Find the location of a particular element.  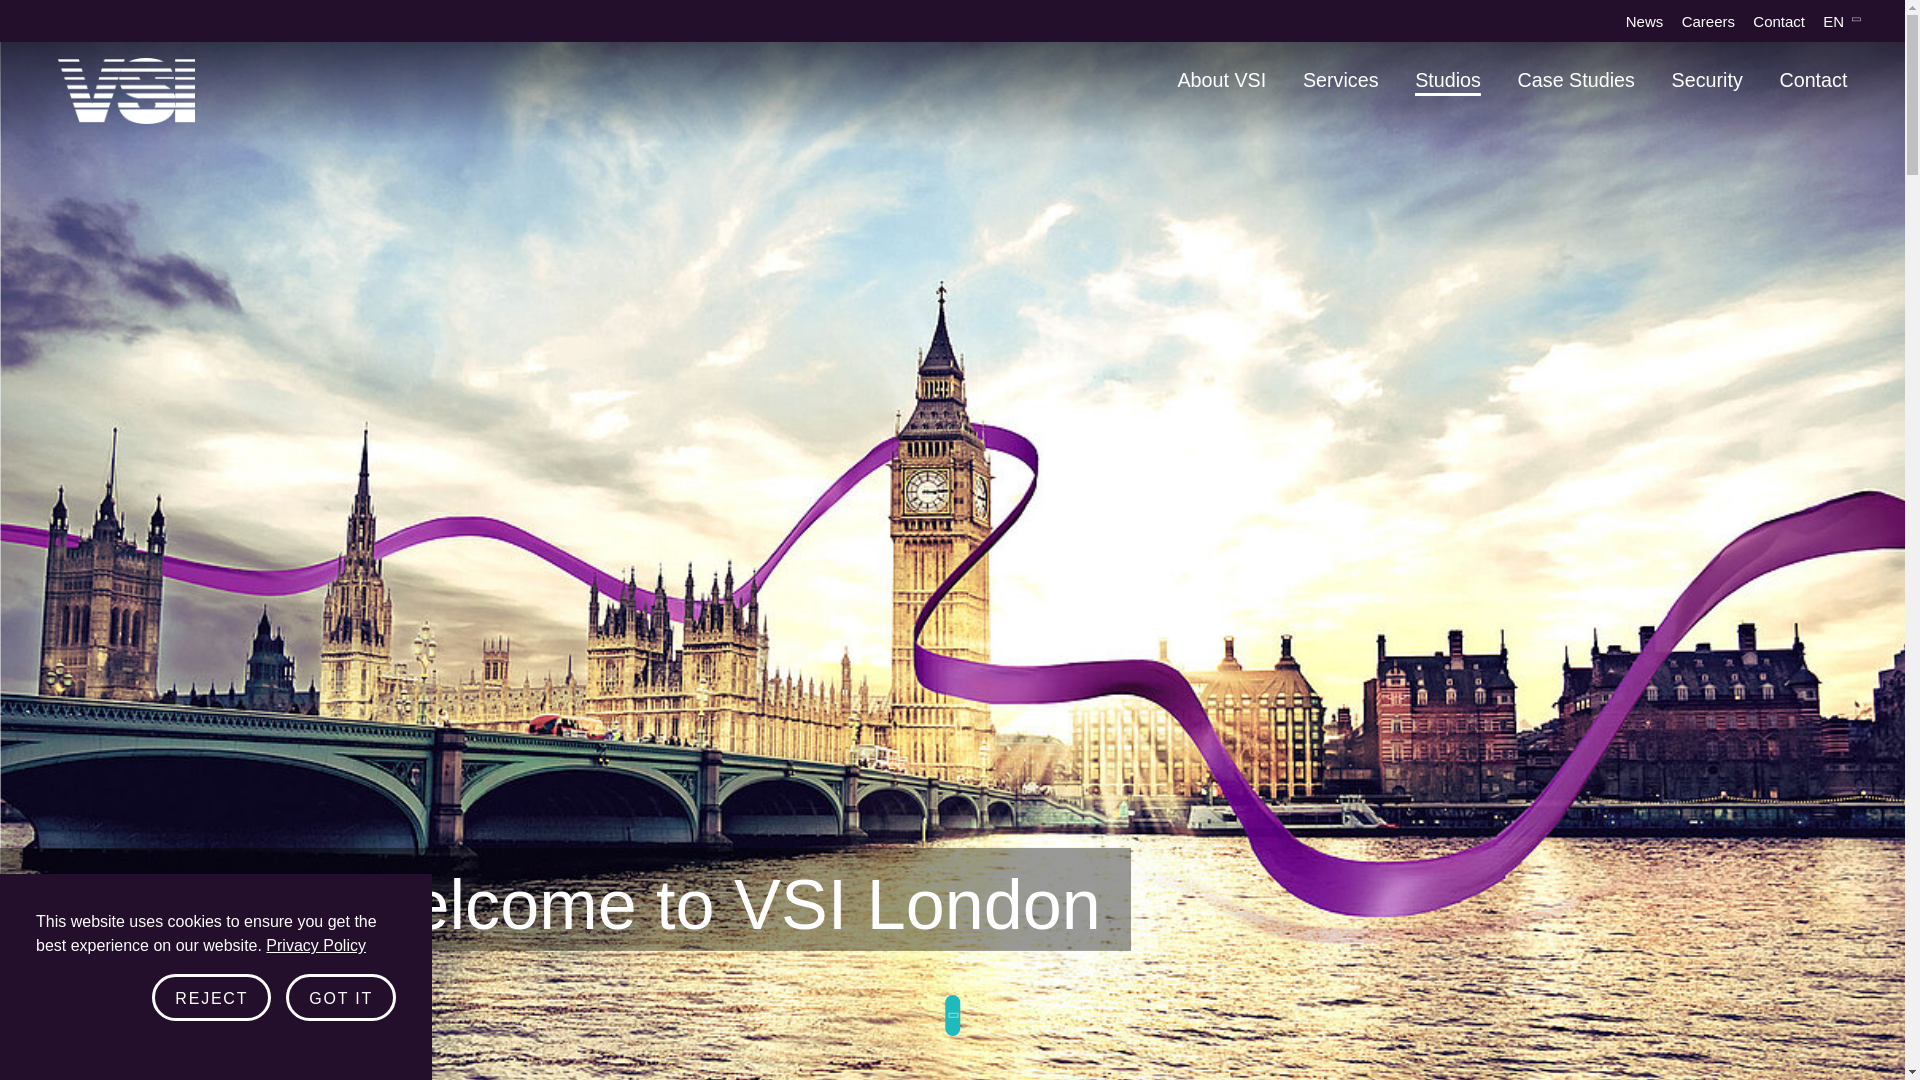

Home is located at coordinates (126, 91).